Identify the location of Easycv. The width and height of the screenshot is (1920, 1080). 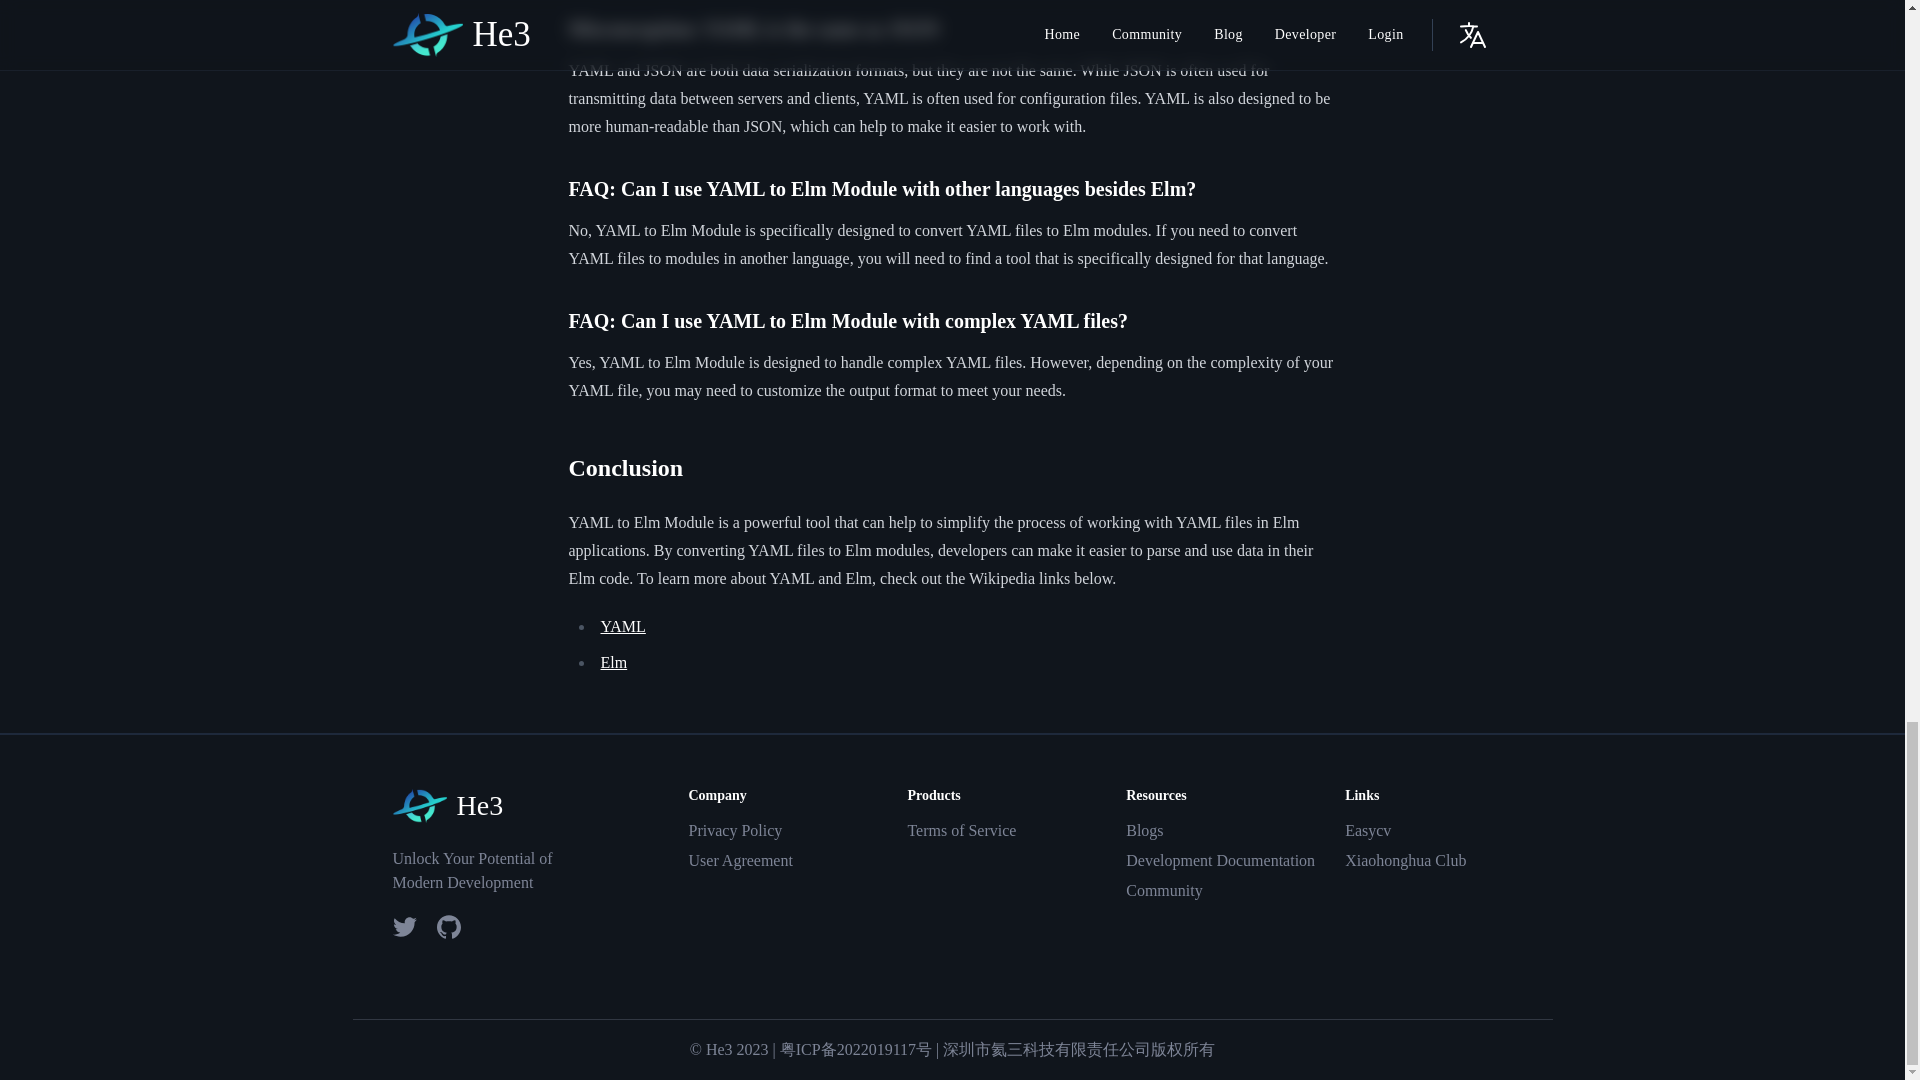
(1448, 830).